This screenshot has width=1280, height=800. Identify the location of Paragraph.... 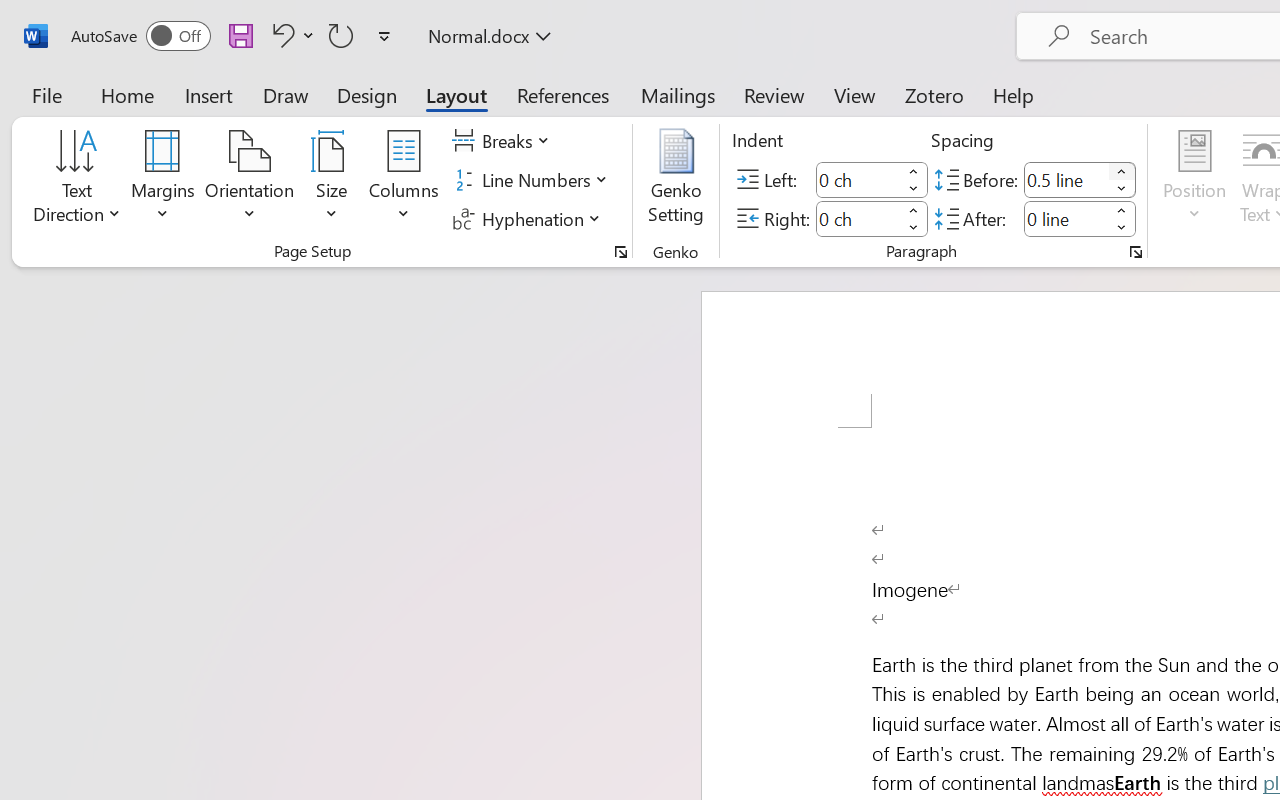
(1136, 252).